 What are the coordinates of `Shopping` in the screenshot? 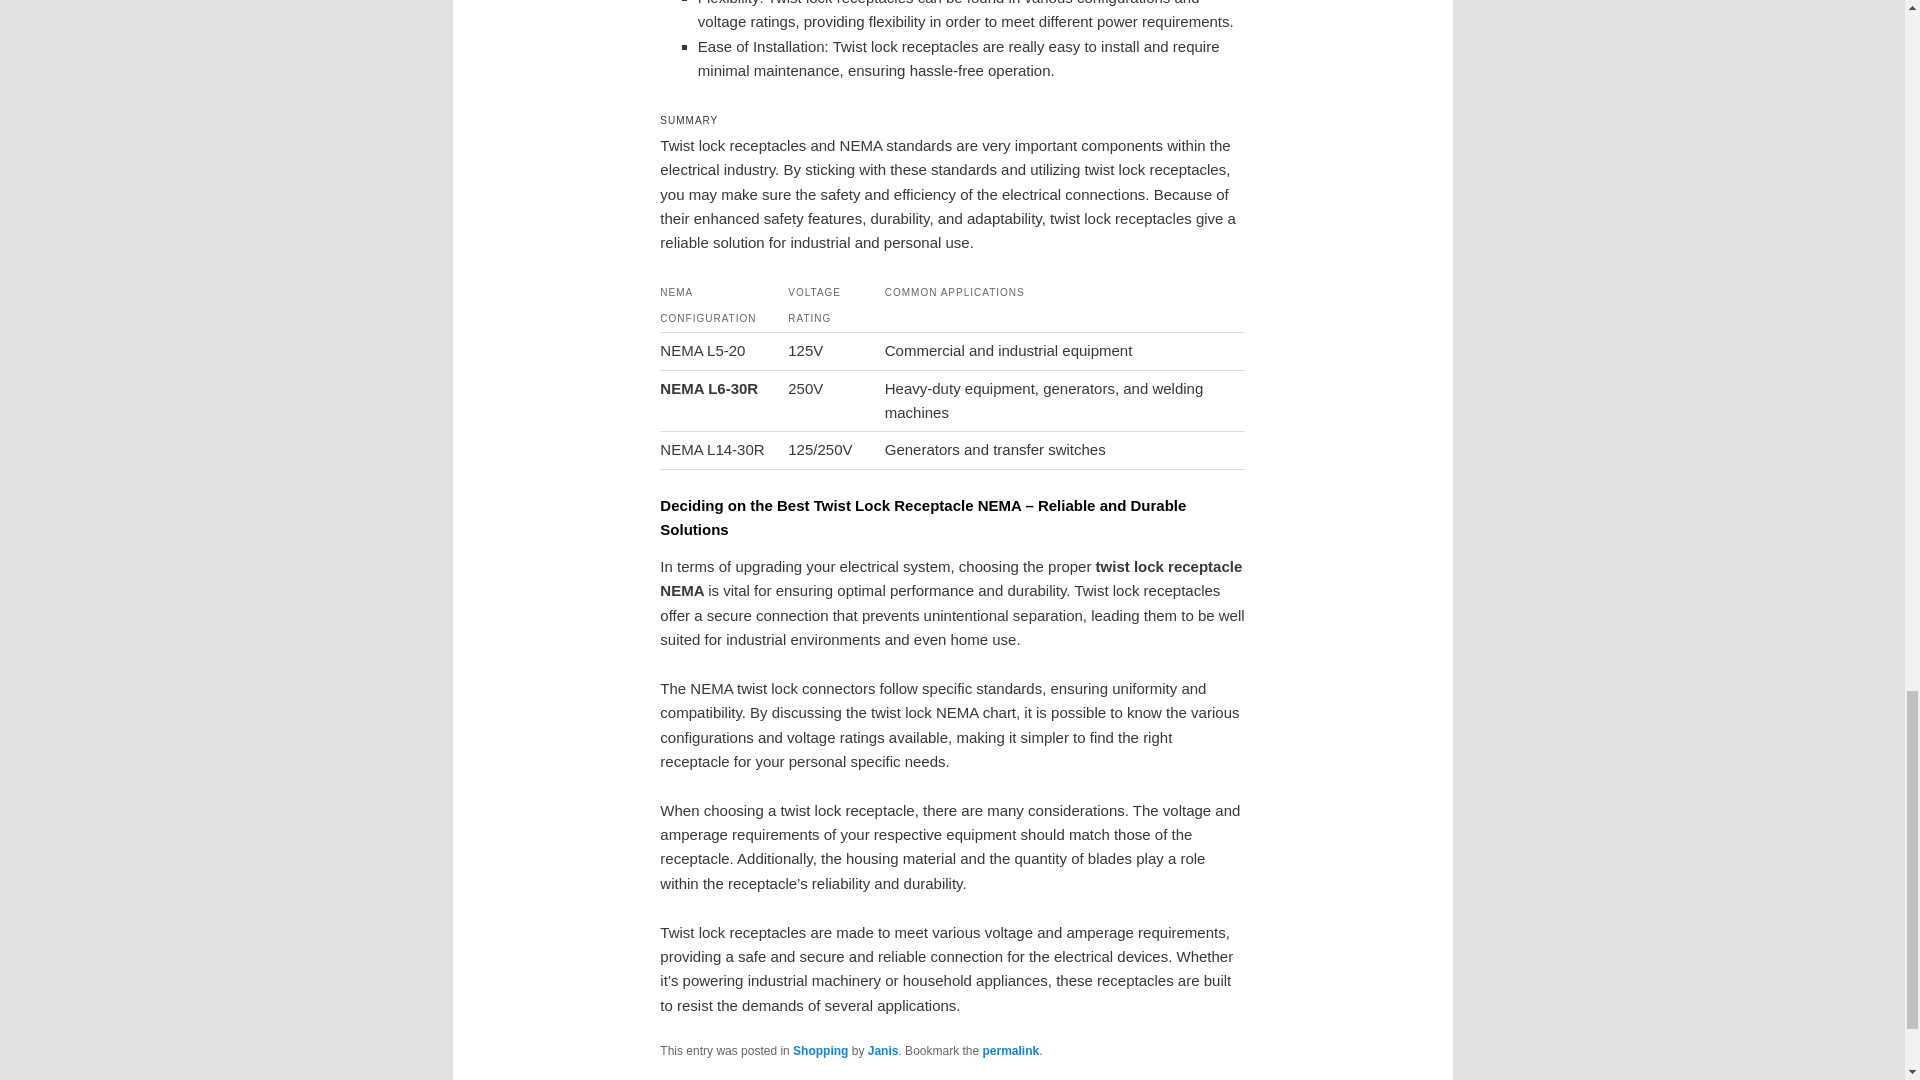 It's located at (820, 1051).